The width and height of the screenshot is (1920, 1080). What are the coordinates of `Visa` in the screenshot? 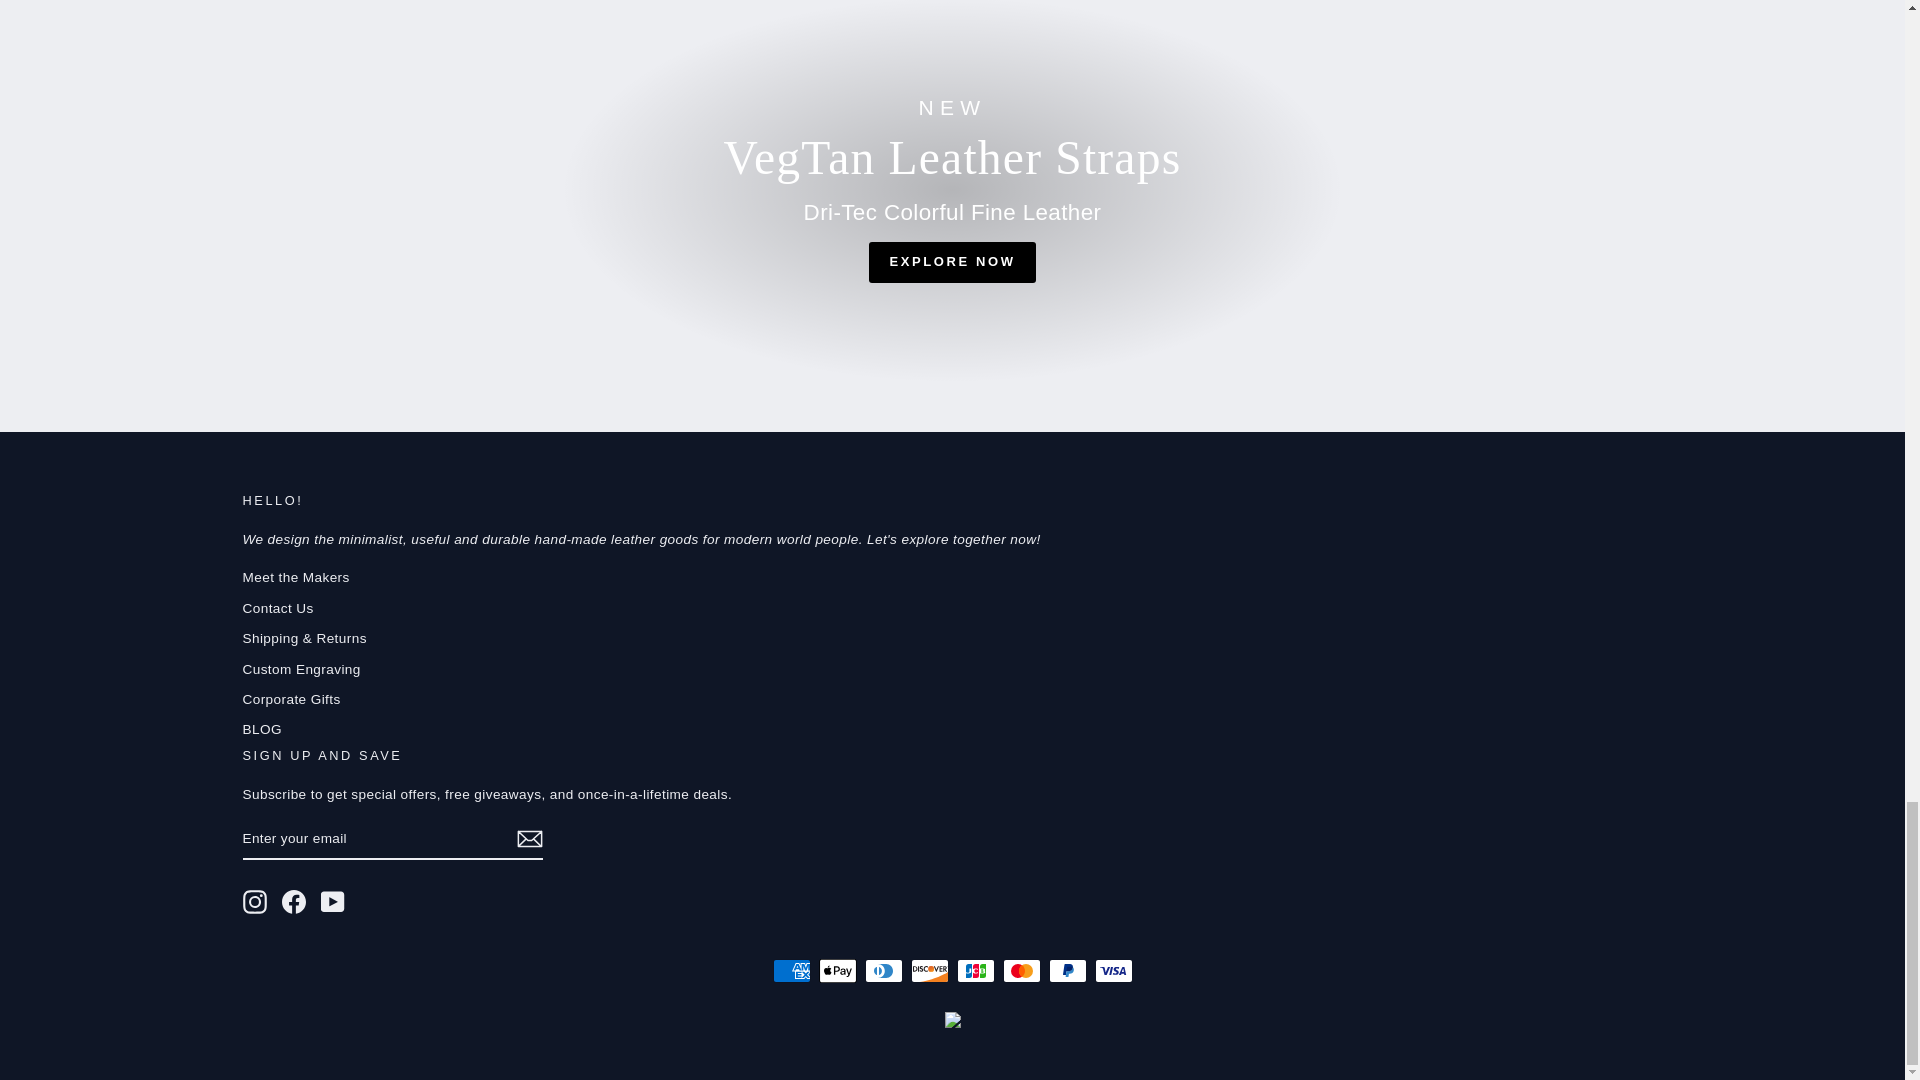 It's located at (1113, 970).